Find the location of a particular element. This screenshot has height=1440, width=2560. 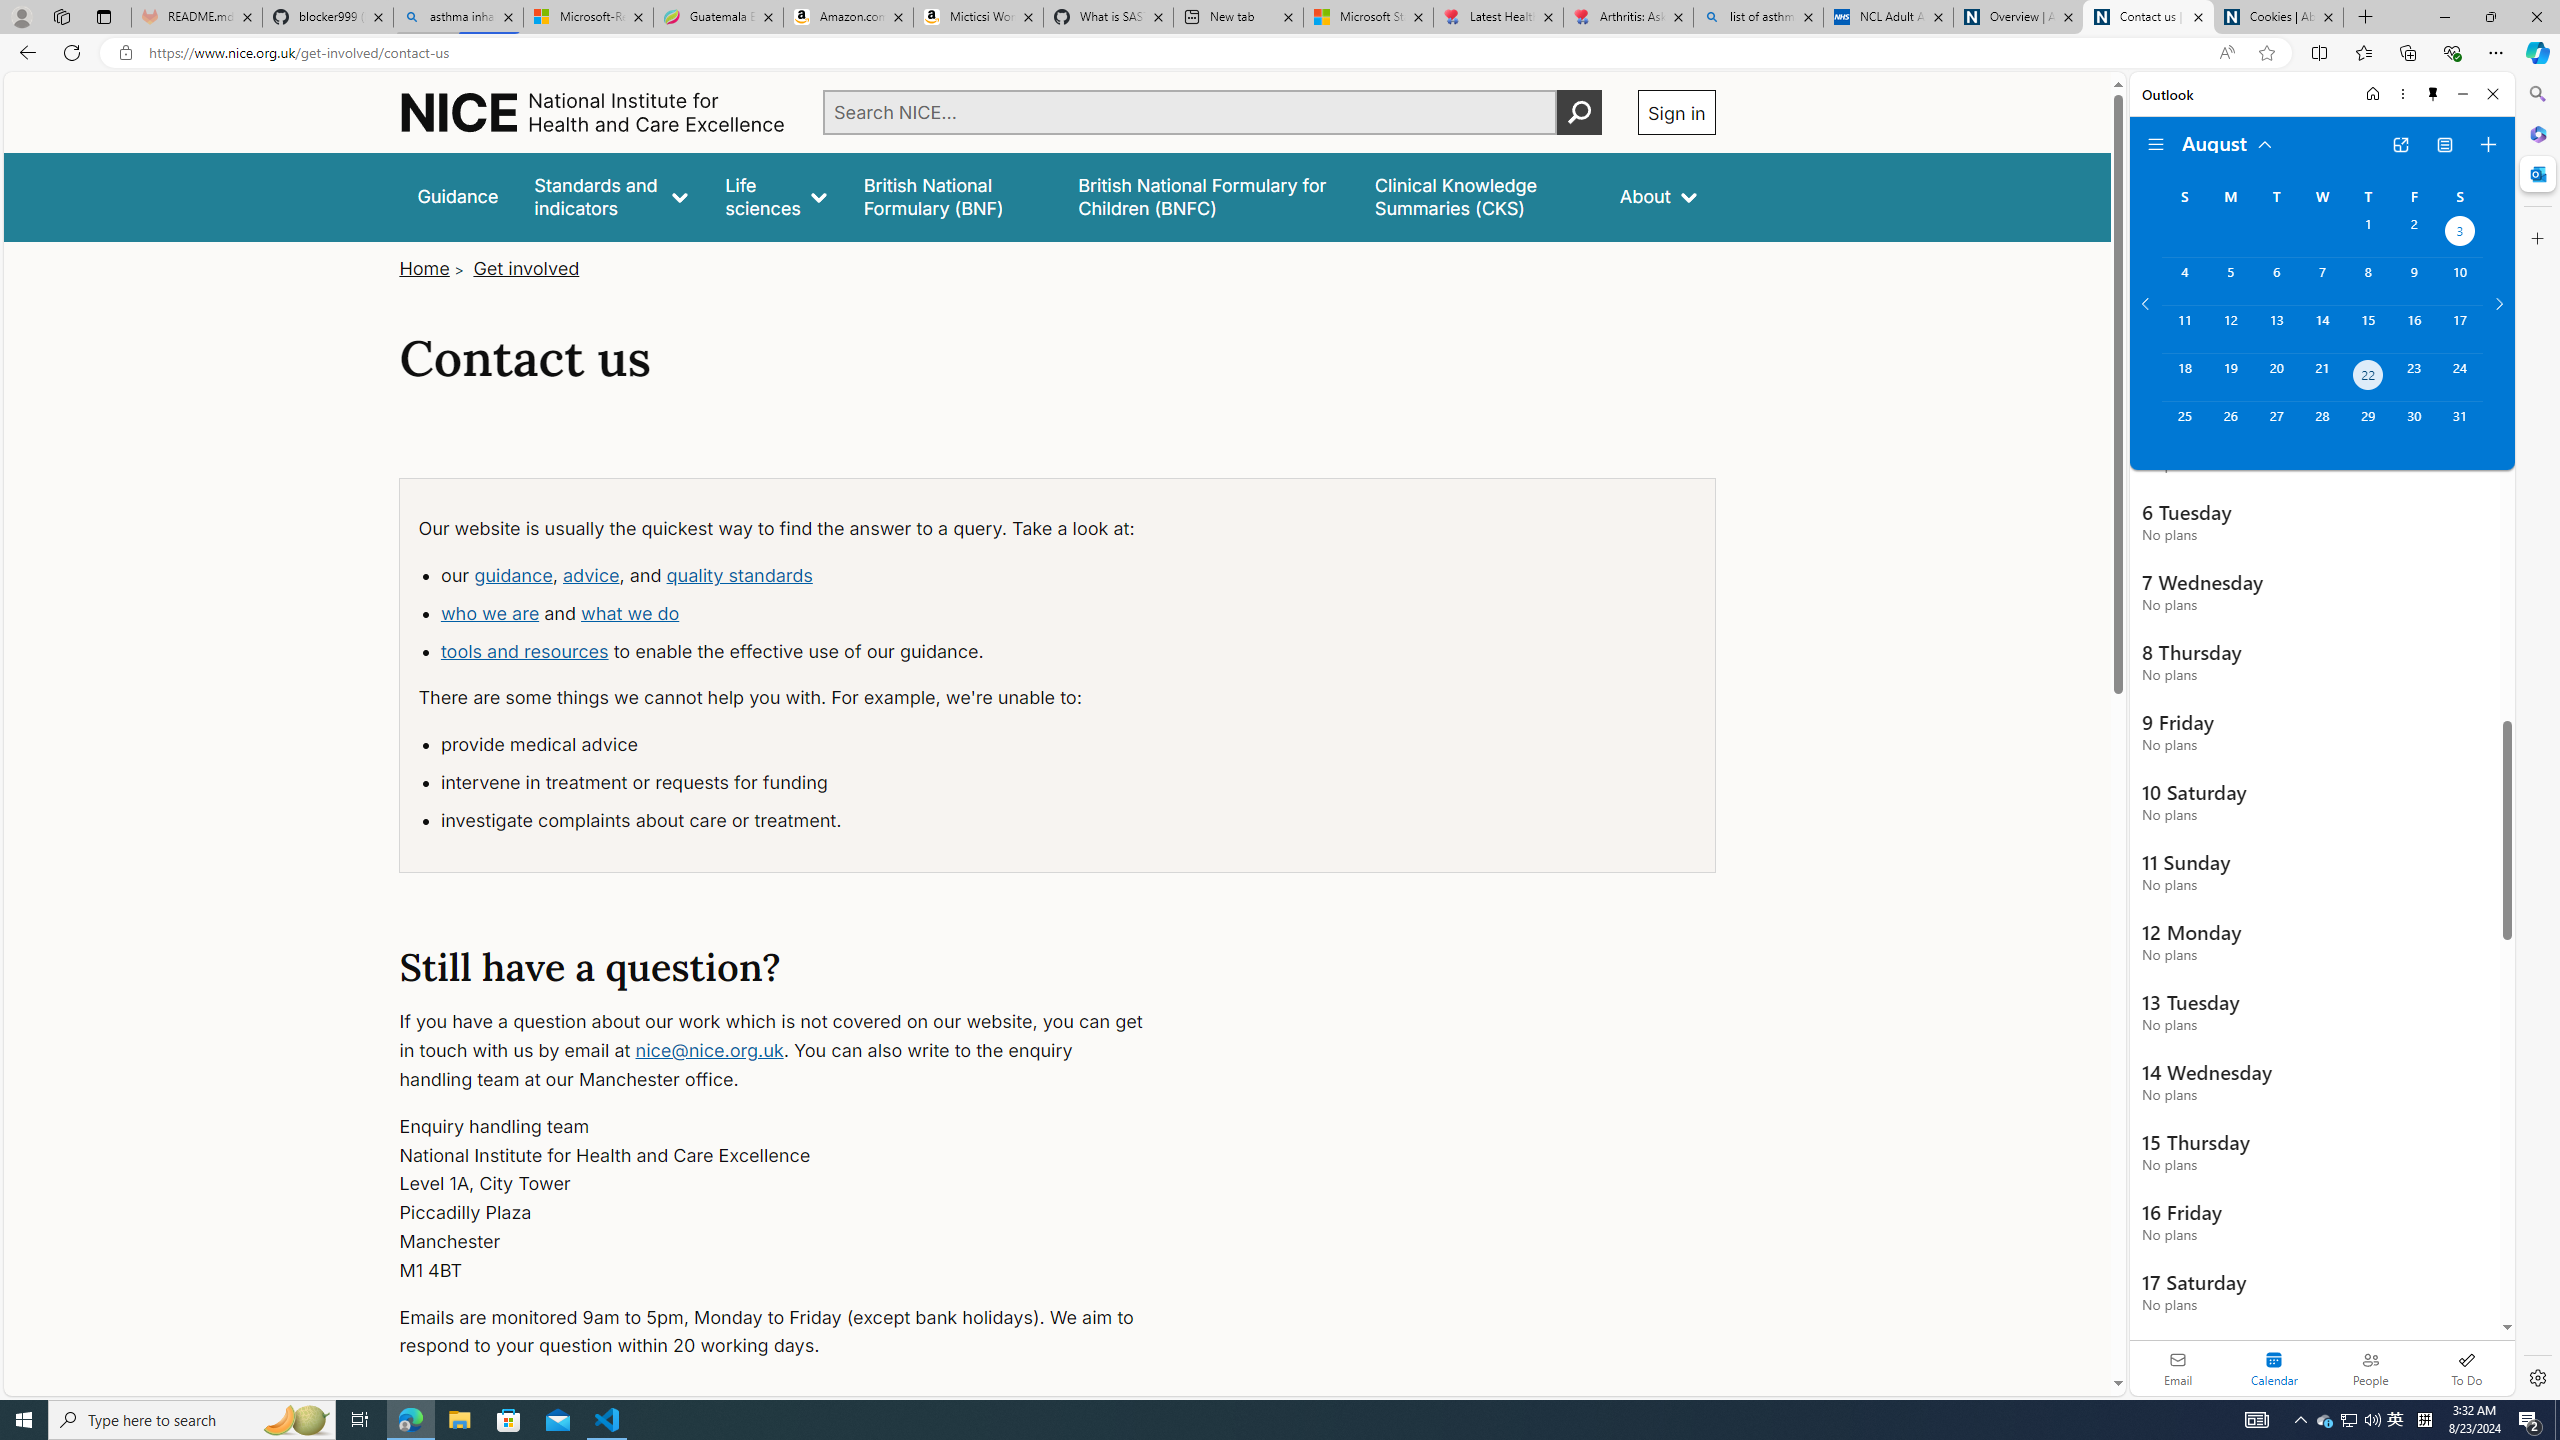

provide medical advice is located at coordinates (798, 746).